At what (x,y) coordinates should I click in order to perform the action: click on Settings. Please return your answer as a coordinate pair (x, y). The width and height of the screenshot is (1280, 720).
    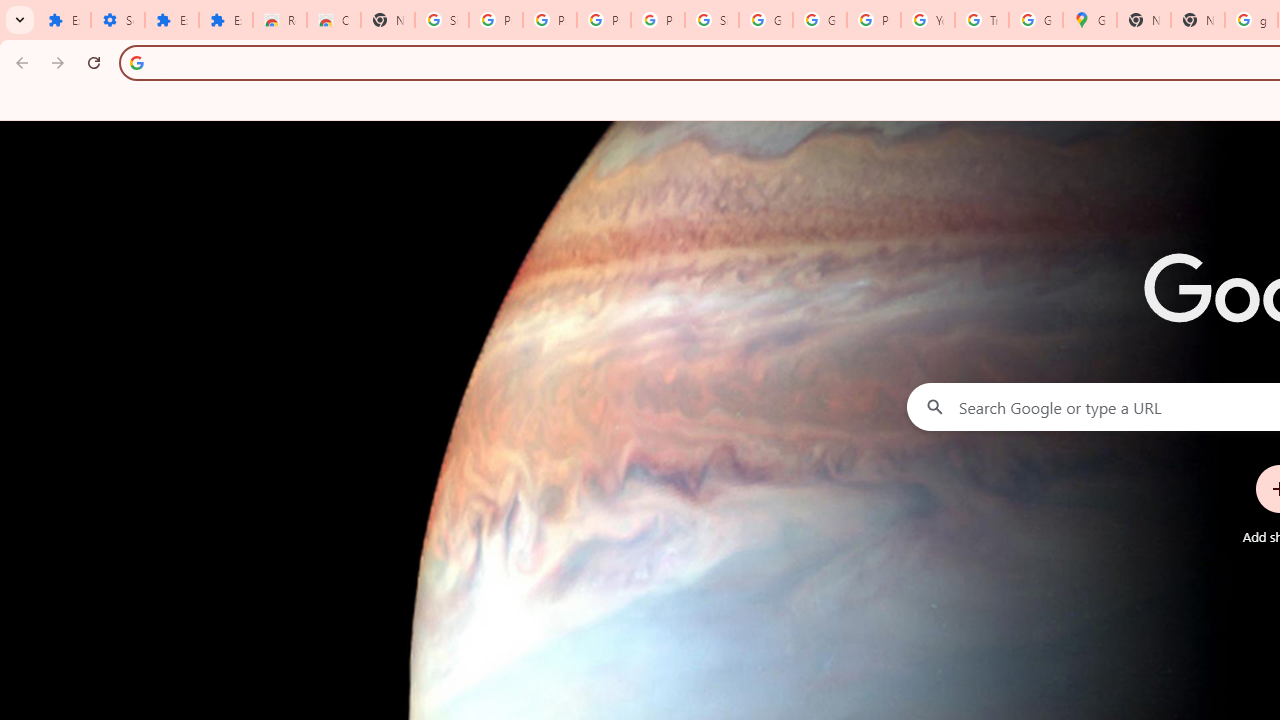
    Looking at the image, I should click on (117, 20).